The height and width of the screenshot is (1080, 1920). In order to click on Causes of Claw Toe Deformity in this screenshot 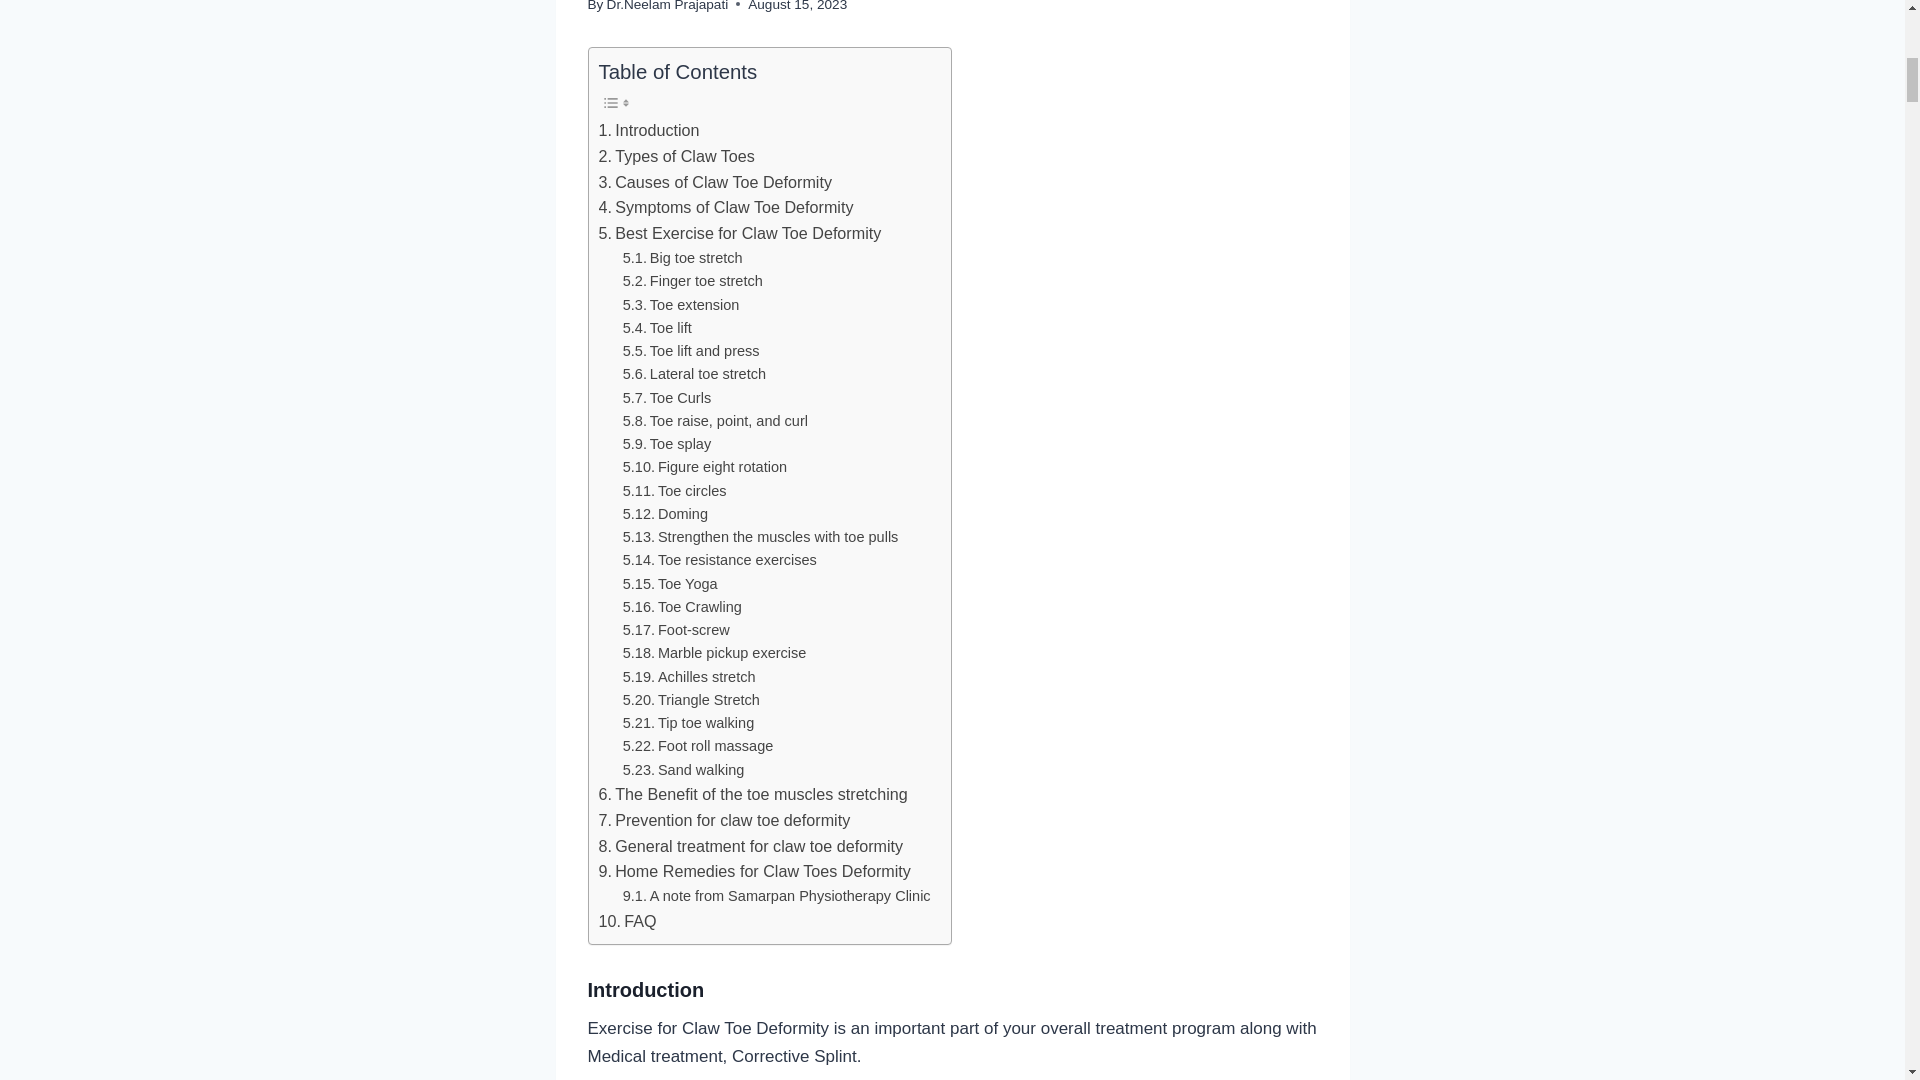, I will do `click(714, 182)`.